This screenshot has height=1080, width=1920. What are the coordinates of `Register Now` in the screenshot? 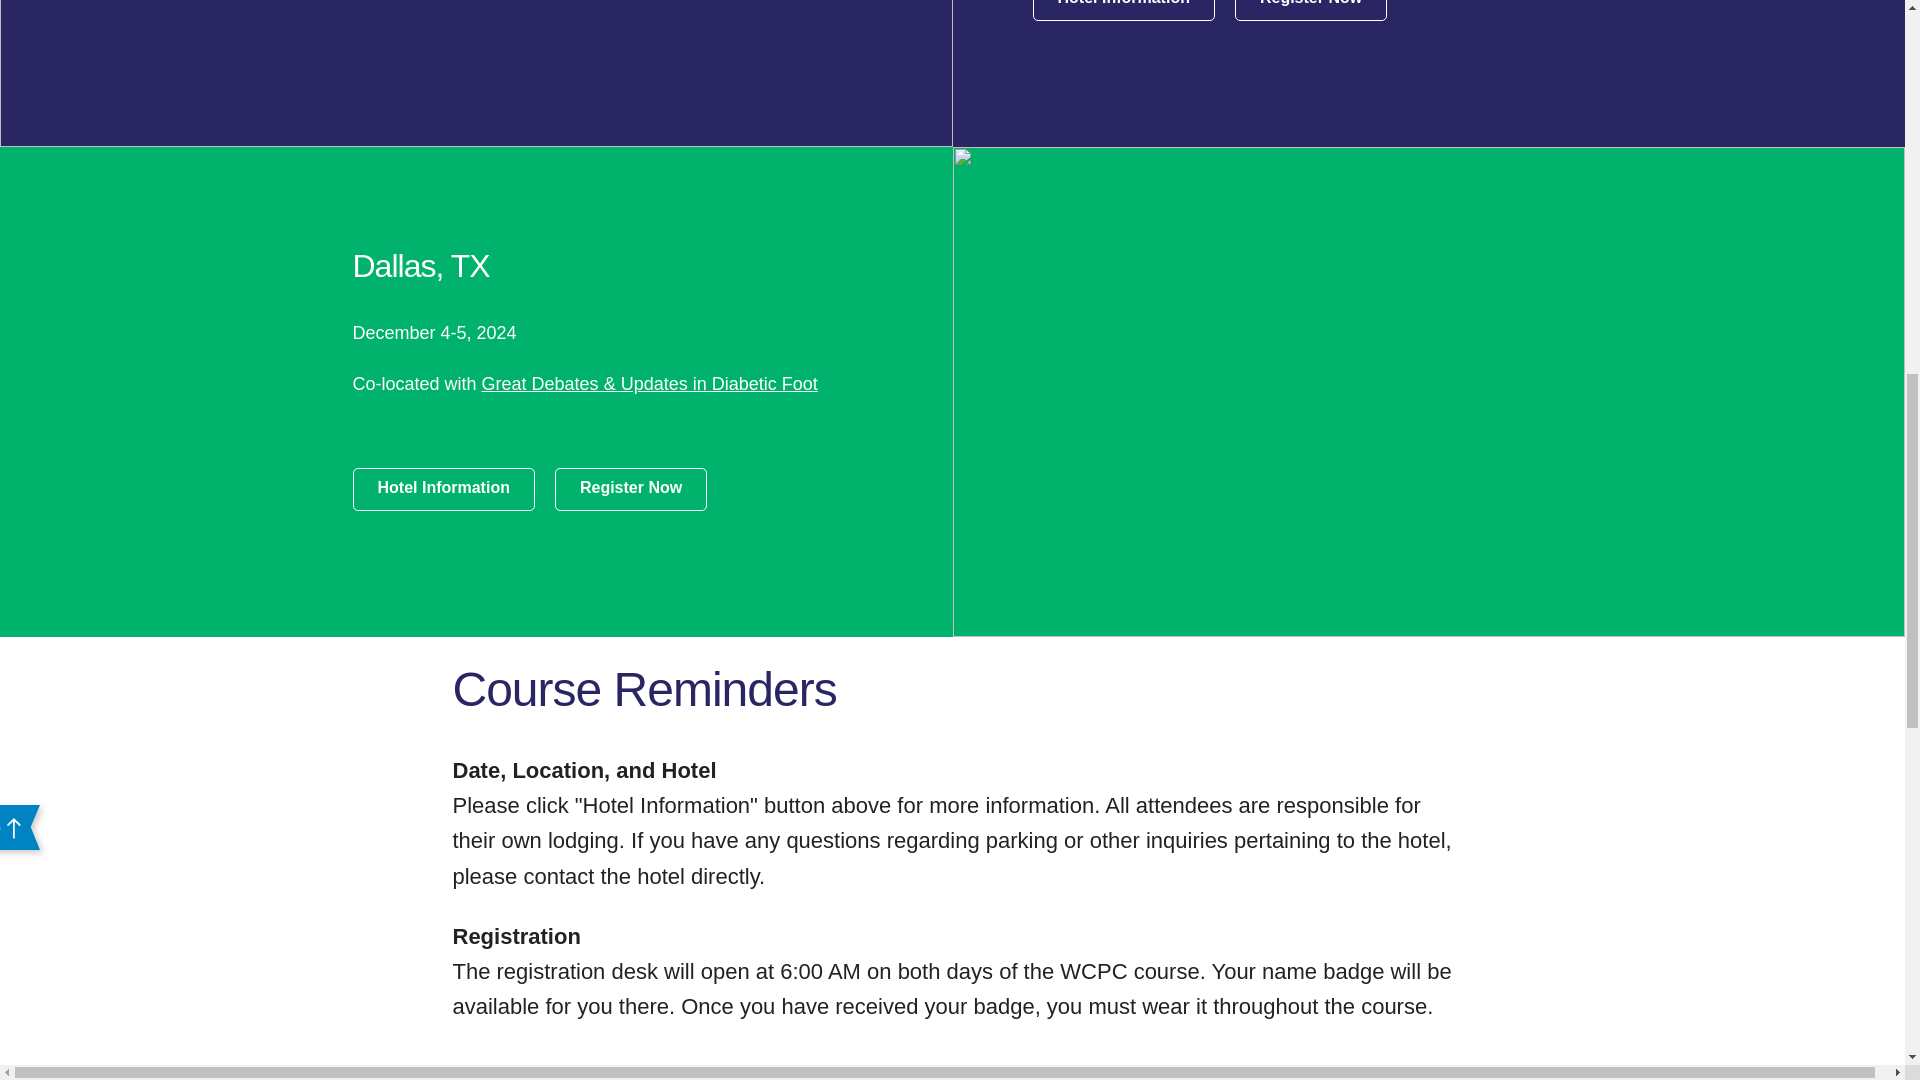 It's located at (630, 488).